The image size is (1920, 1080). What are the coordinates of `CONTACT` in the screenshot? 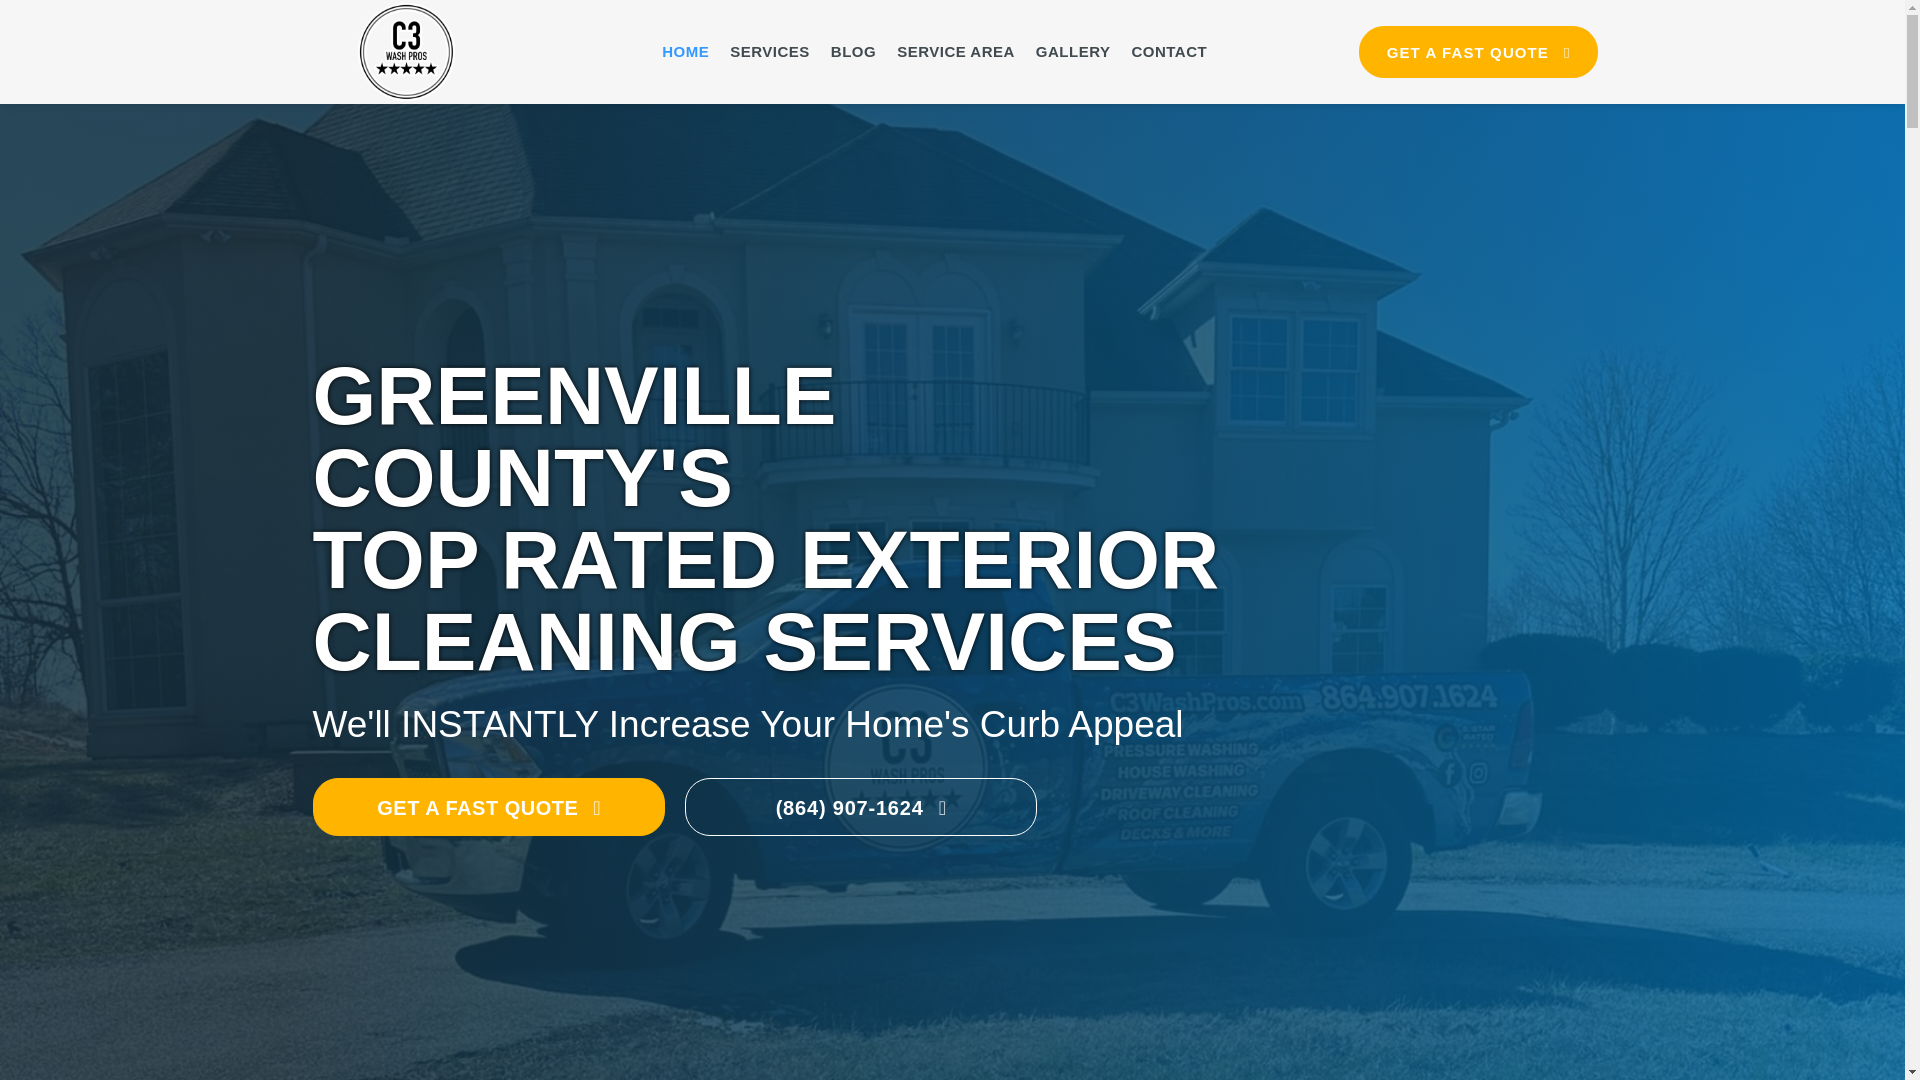 It's located at (1168, 52).